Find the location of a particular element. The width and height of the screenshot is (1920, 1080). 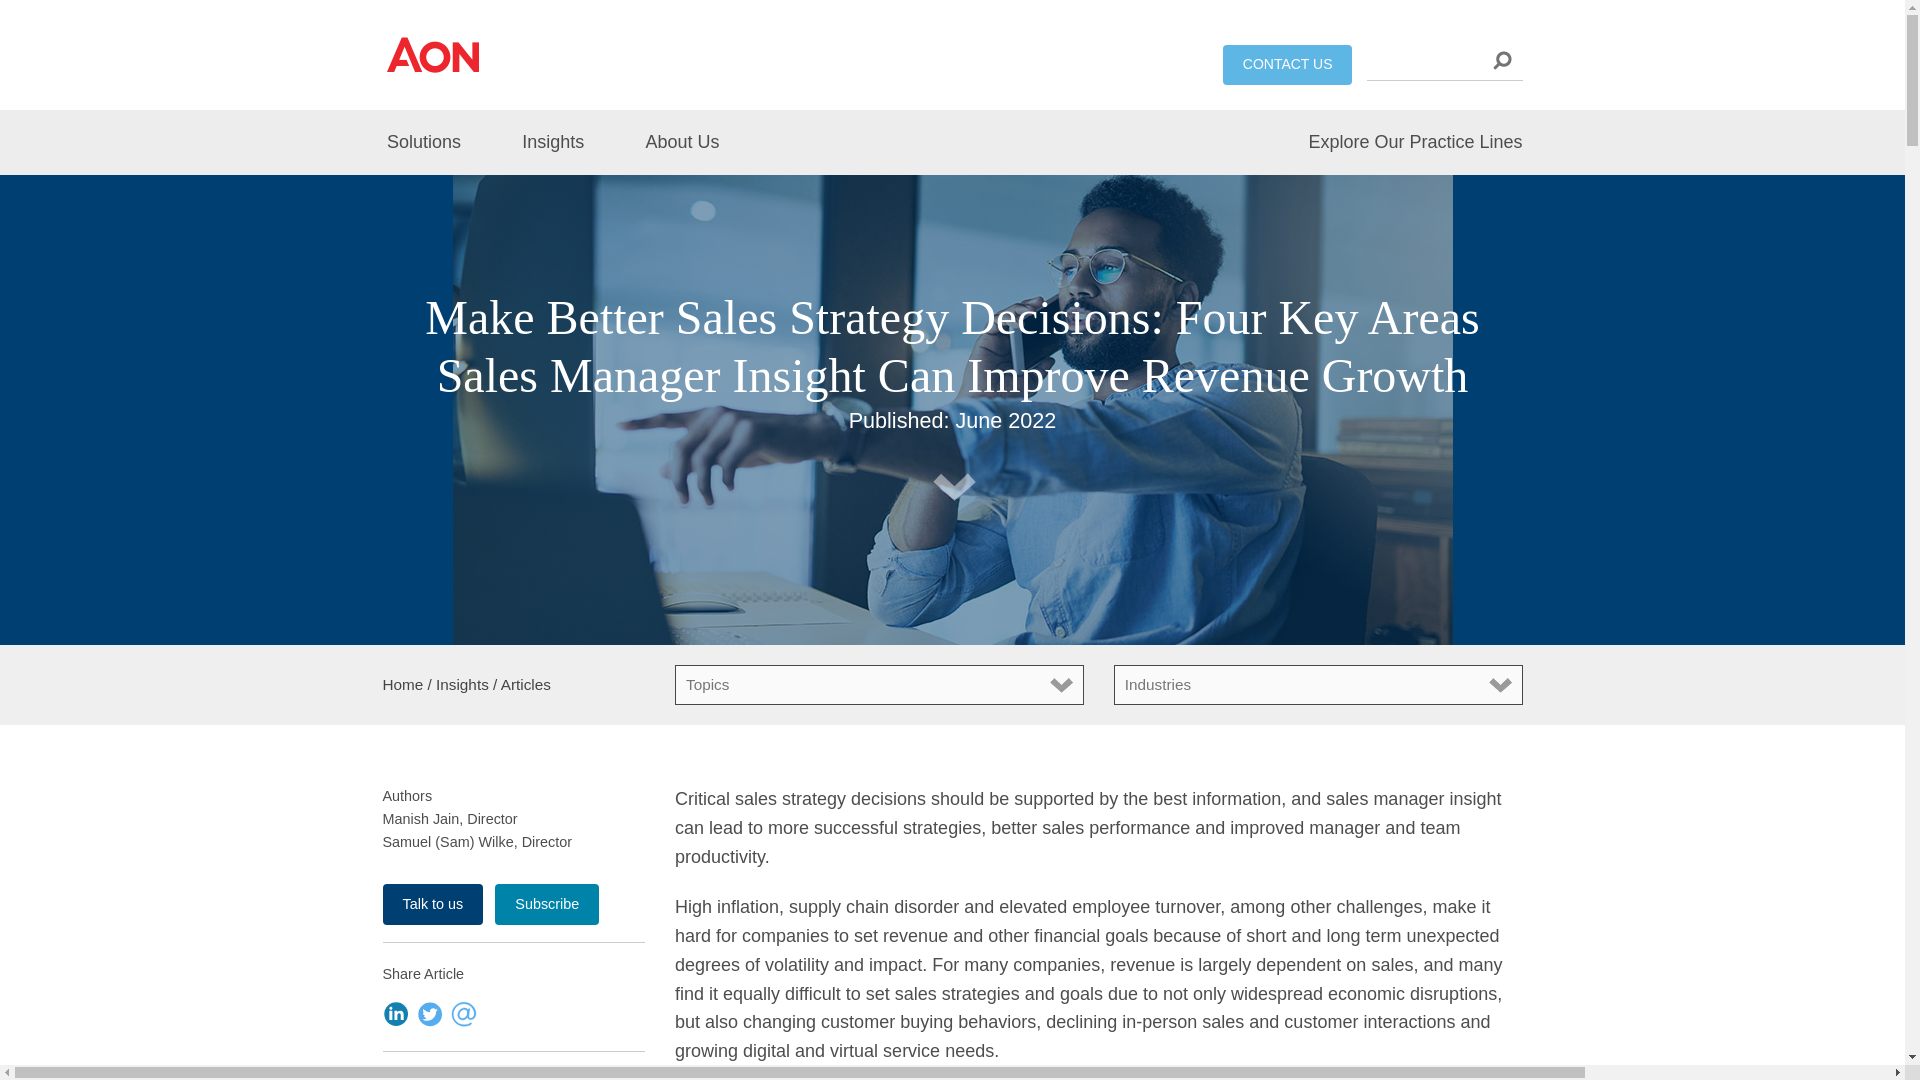

Solutions is located at coordinates (436, 142).